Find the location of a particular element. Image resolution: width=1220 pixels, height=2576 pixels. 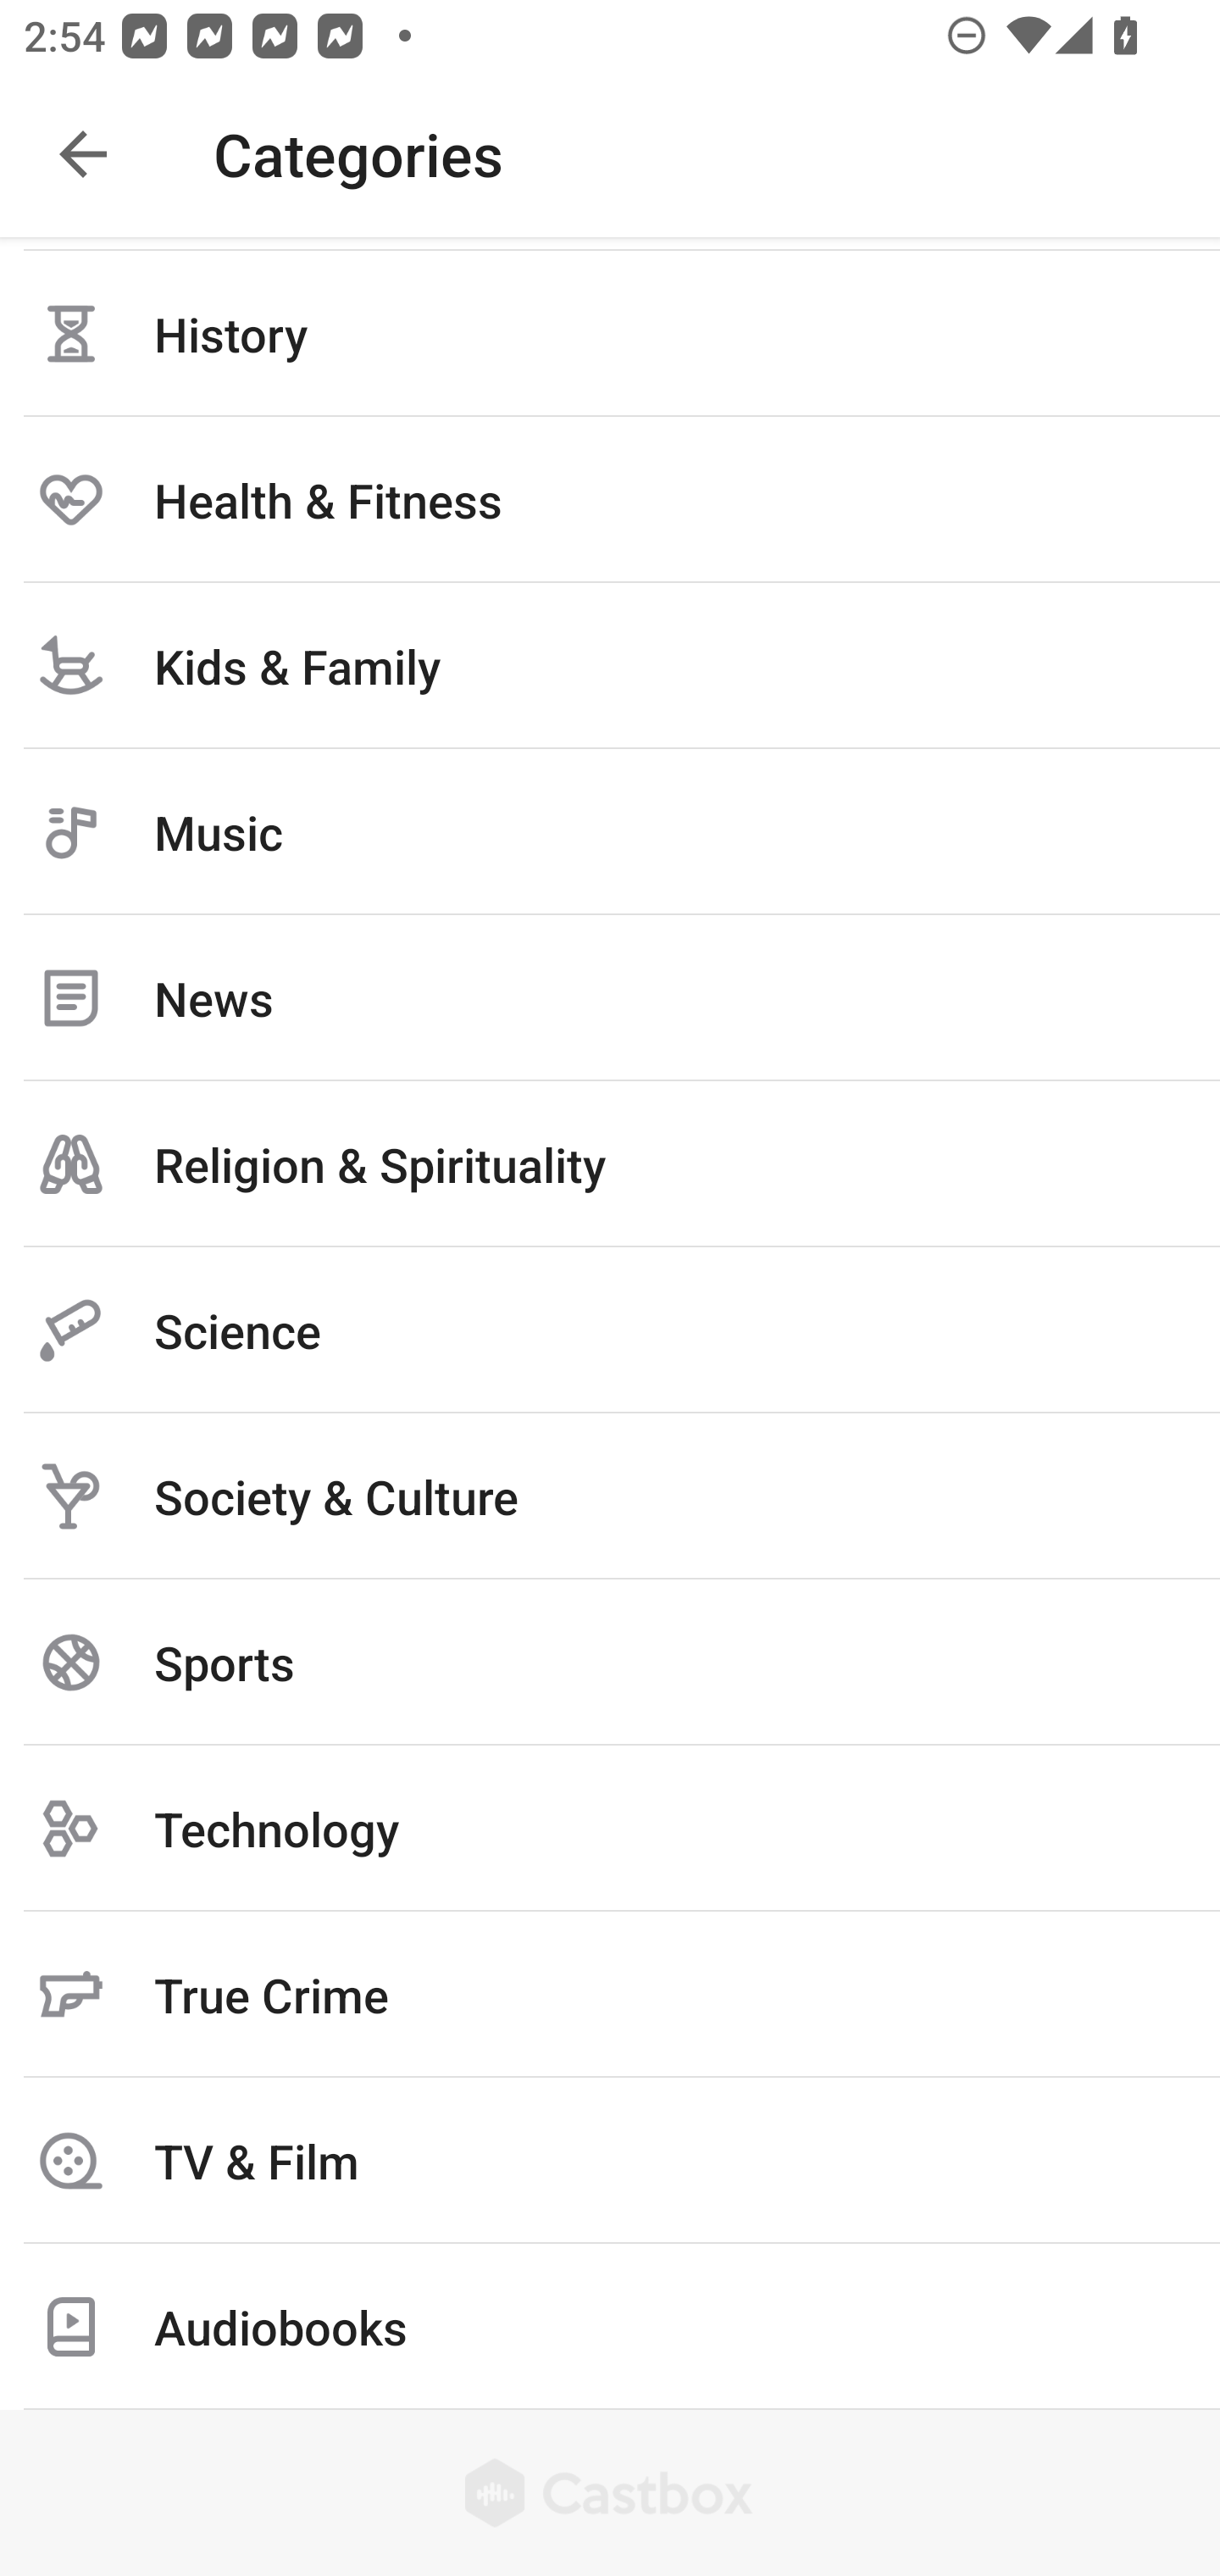

Sports is located at coordinates (610, 1663).